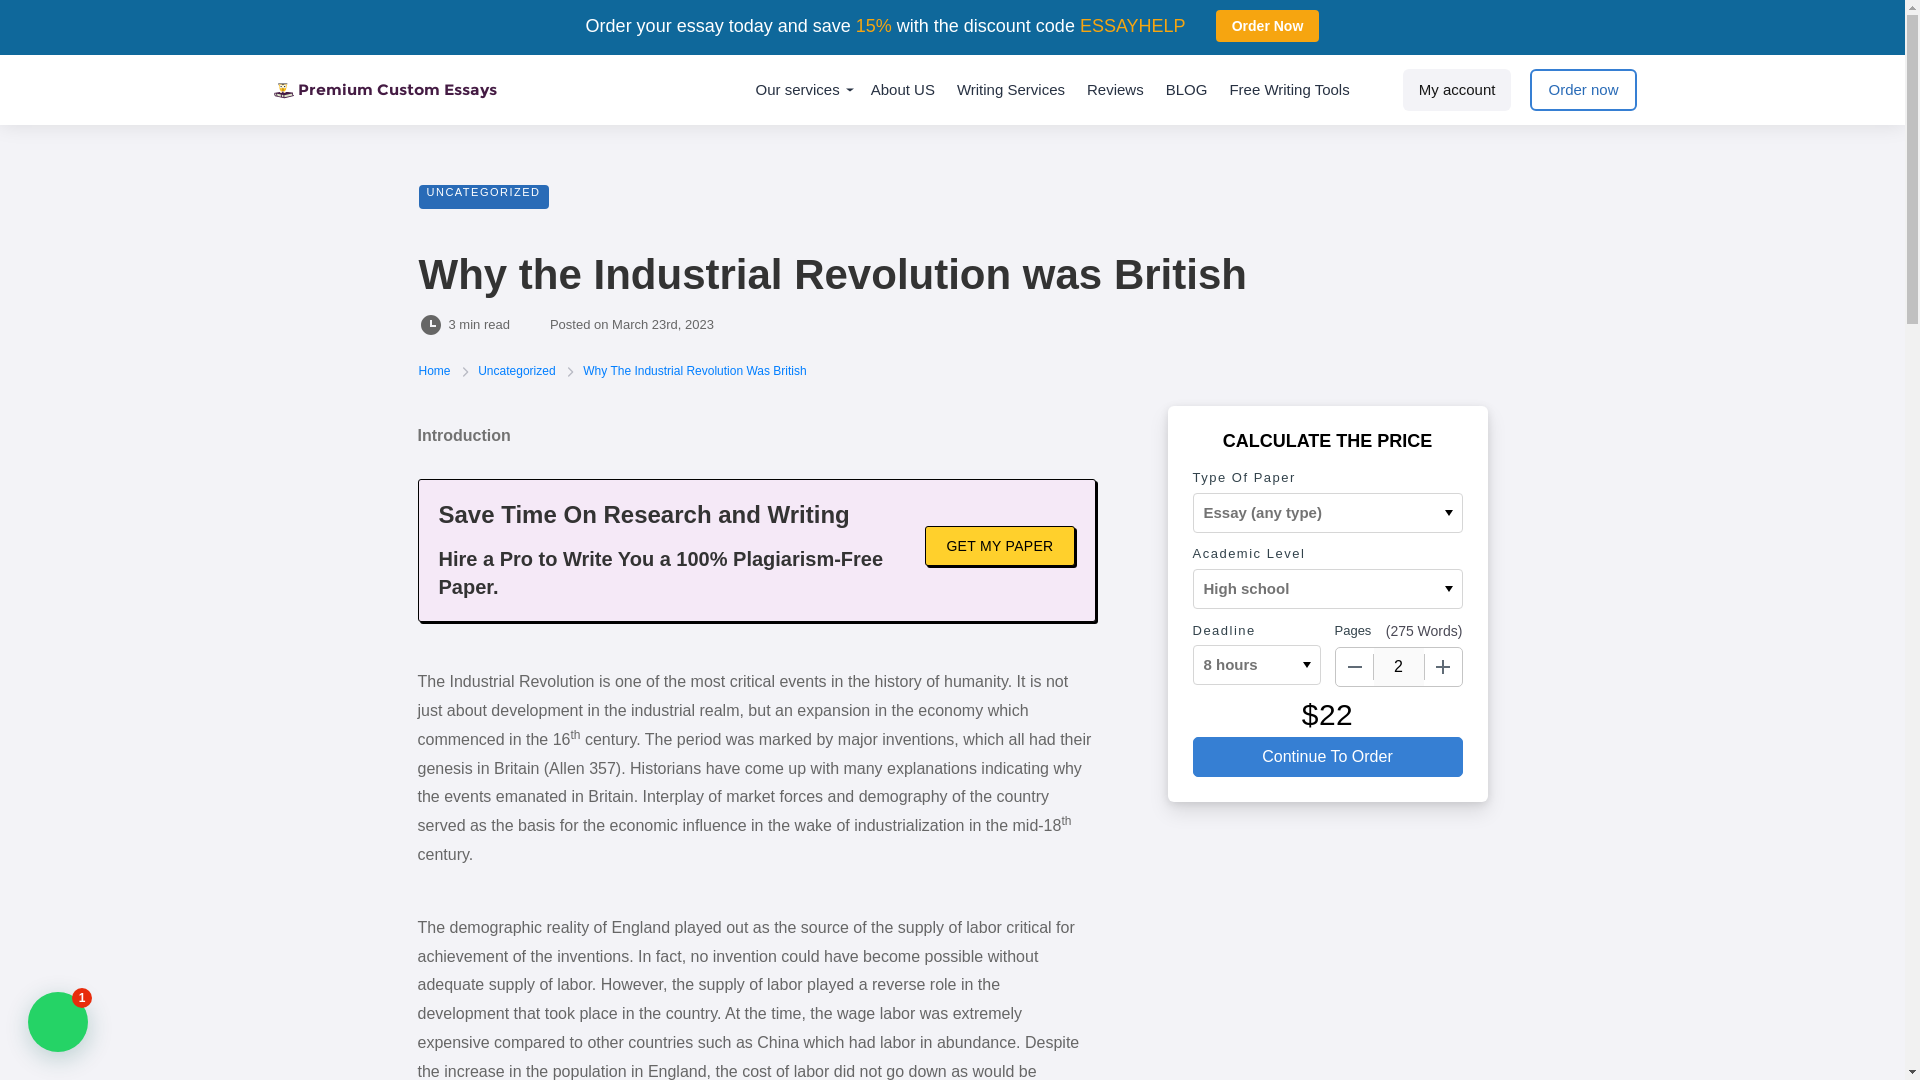 The height and width of the screenshot is (1080, 1920). Describe the element at coordinates (436, 370) in the screenshot. I see `Home` at that location.